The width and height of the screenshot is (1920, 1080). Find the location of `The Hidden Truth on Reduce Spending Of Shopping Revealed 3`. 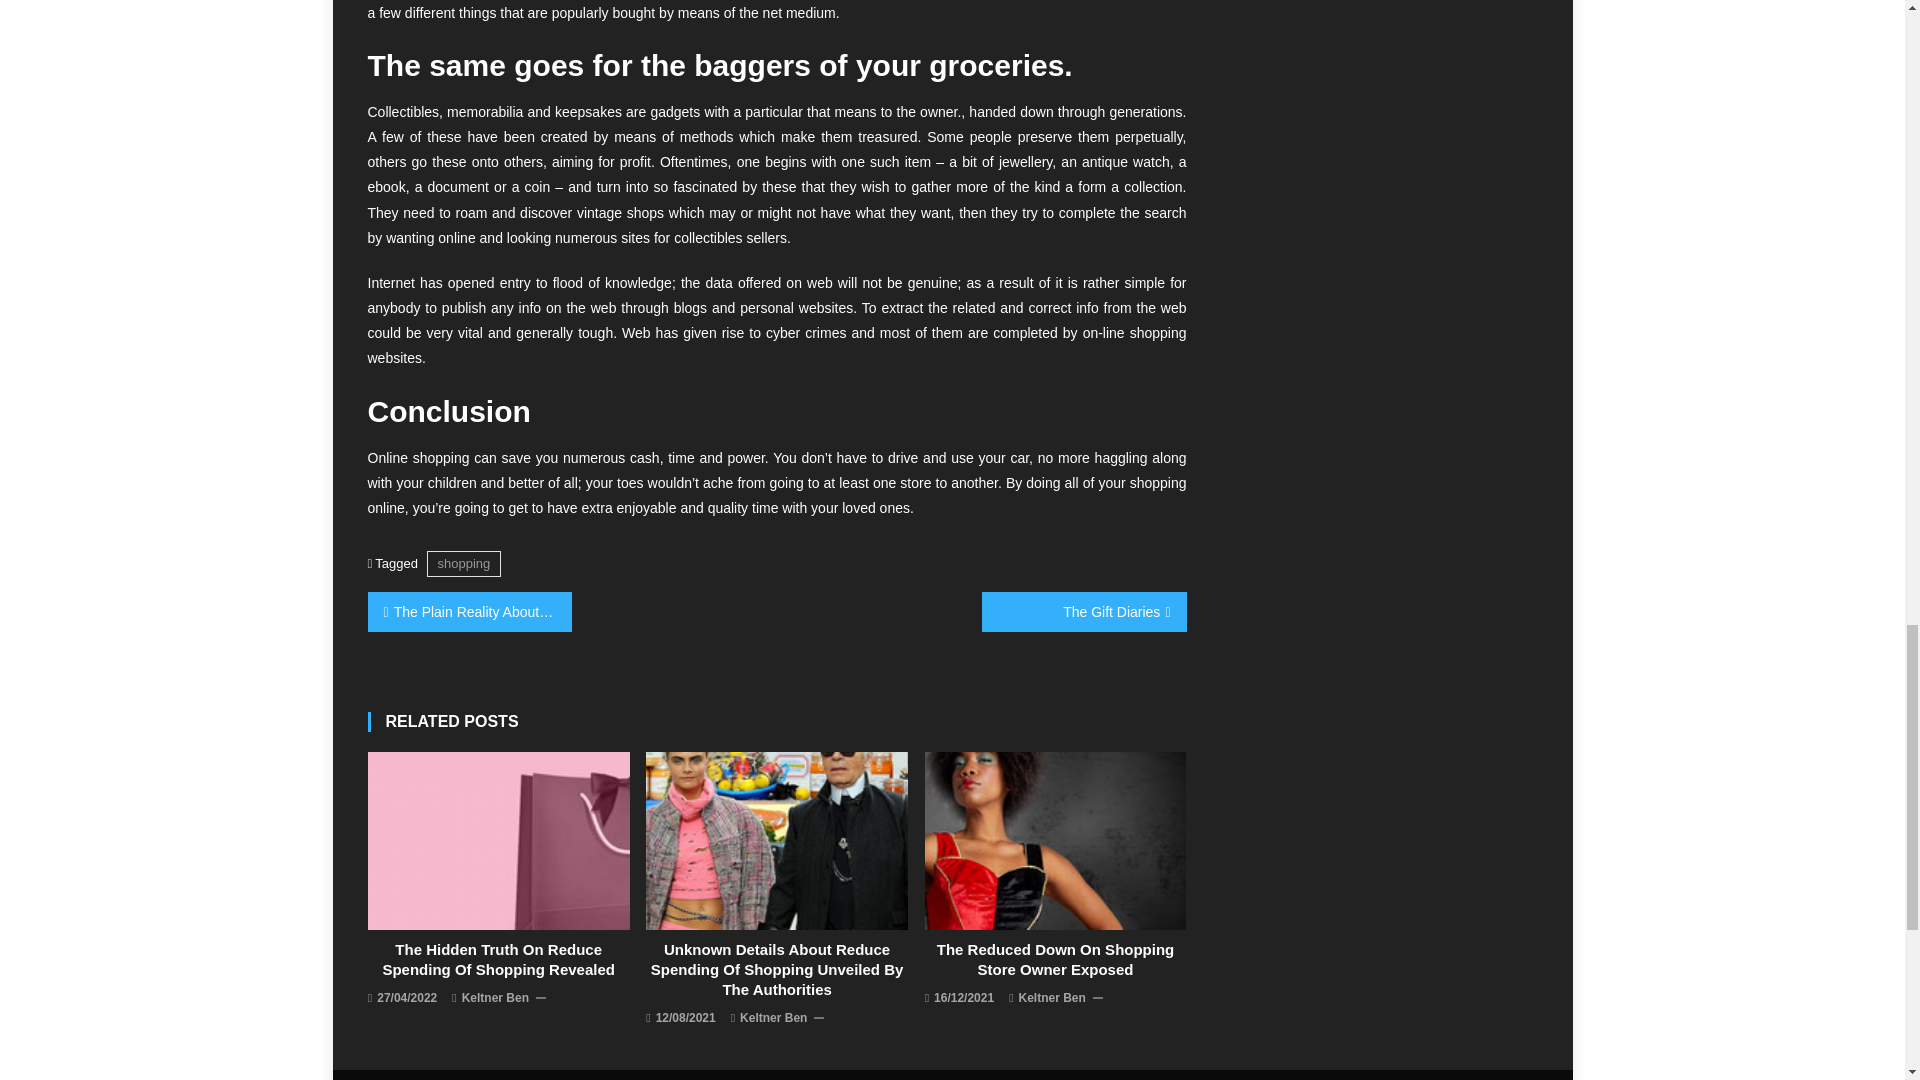

The Hidden Truth on Reduce Spending Of Shopping Revealed 3 is located at coordinates (498, 840).